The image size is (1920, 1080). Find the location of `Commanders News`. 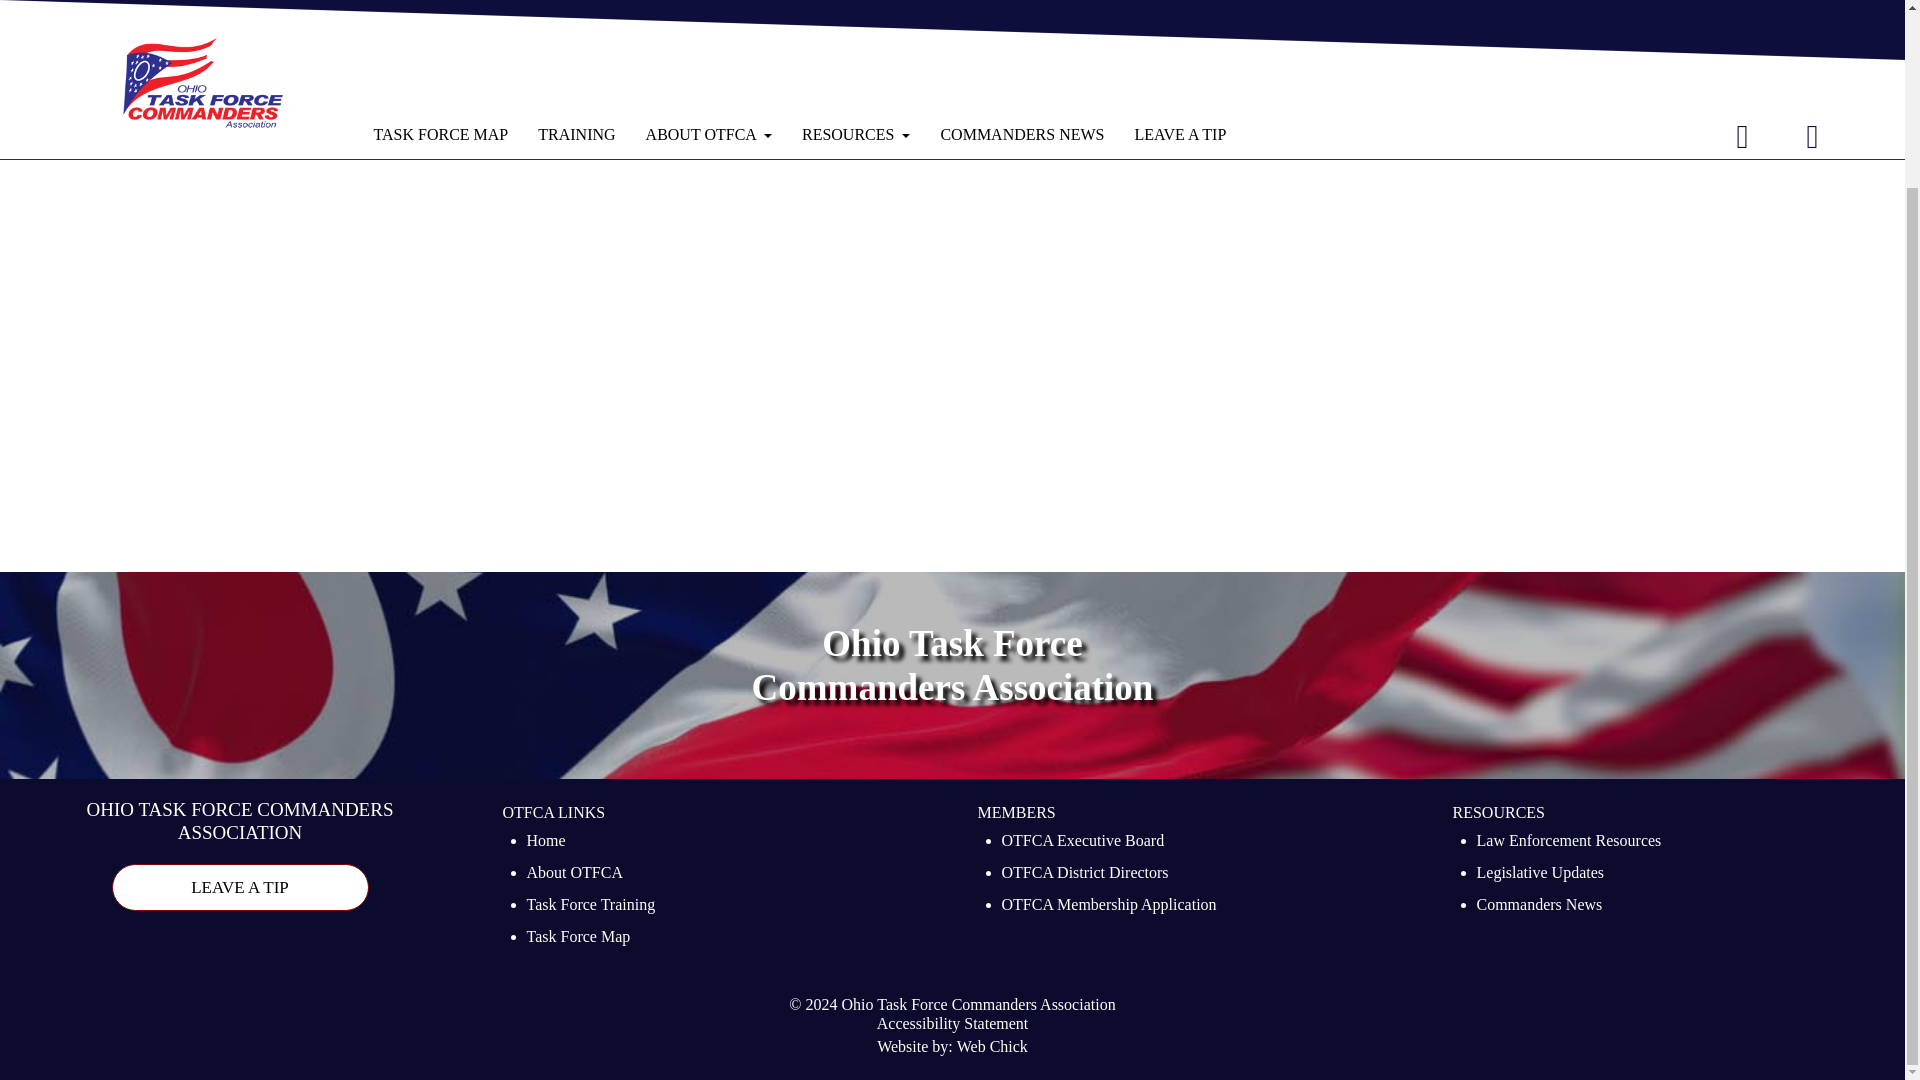

Commanders News is located at coordinates (1538, 907).